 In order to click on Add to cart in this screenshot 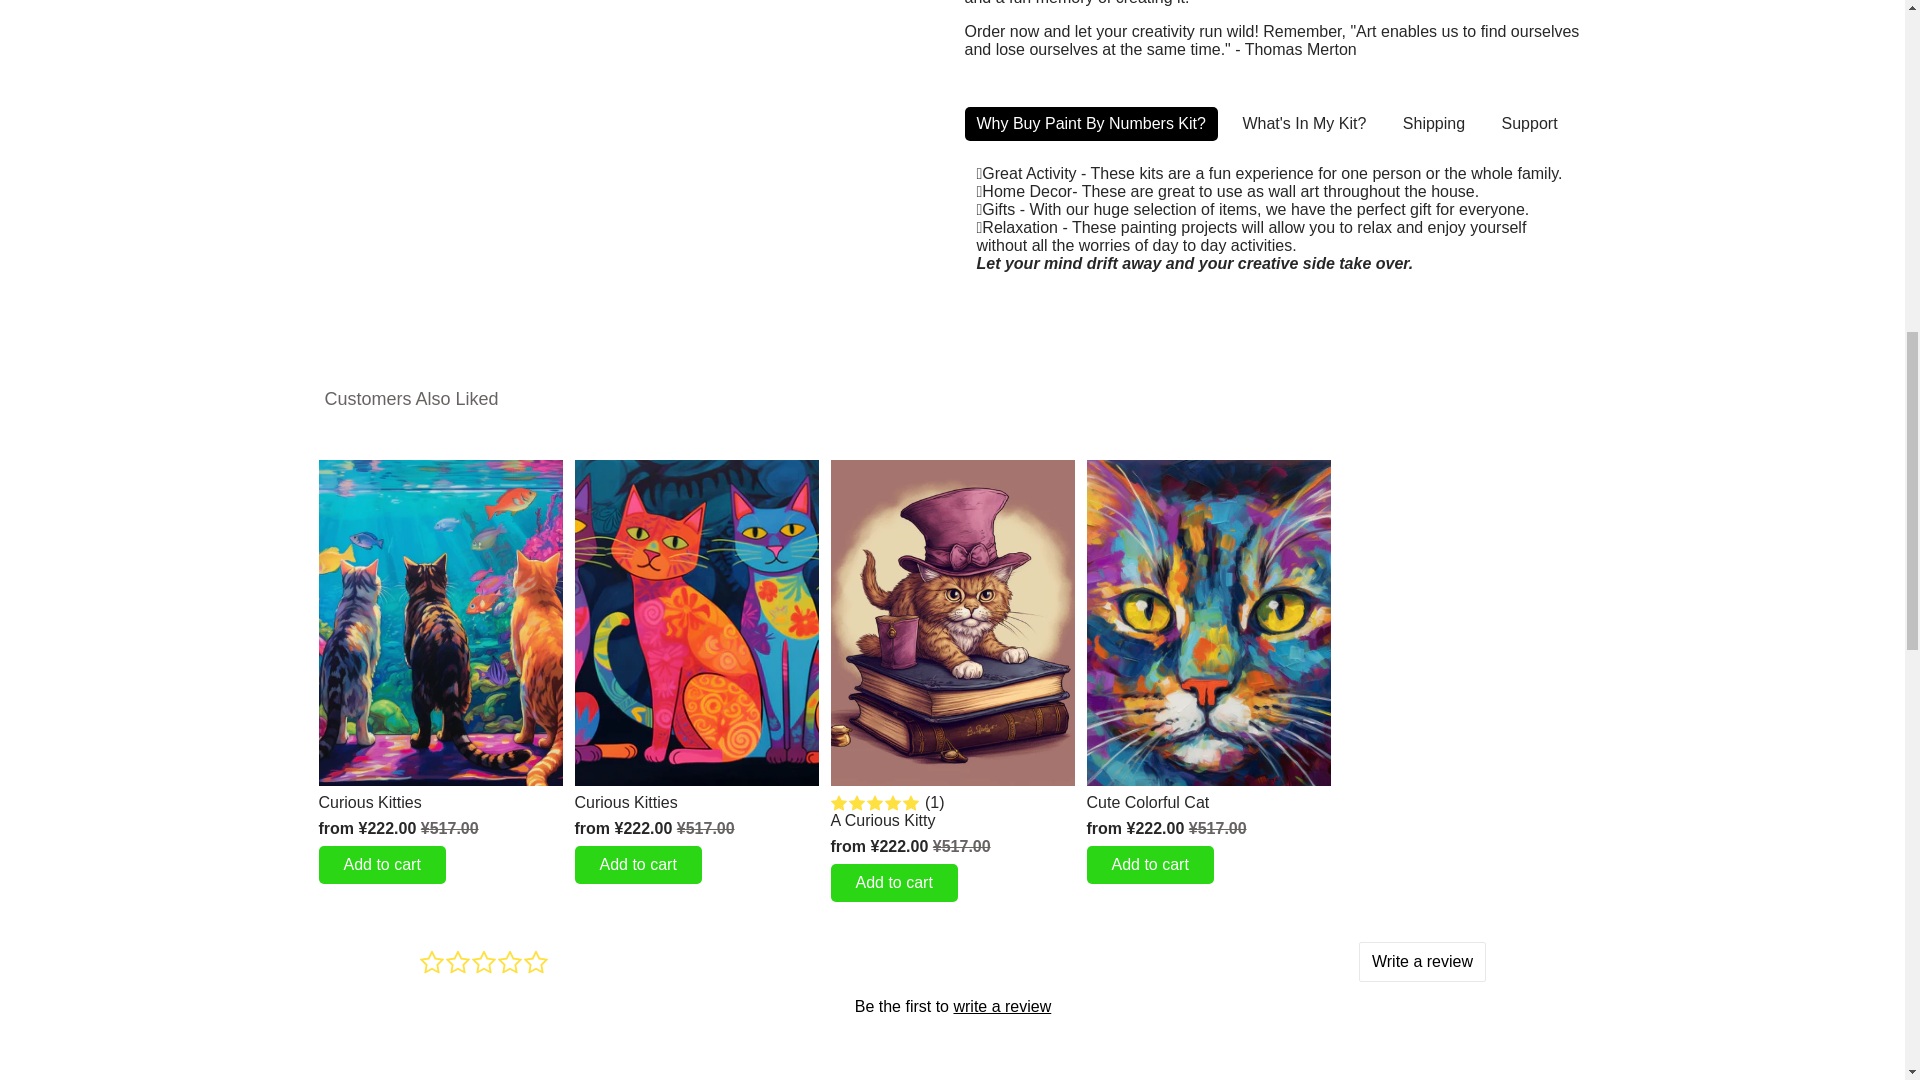, I will do `click(382, 864)`.